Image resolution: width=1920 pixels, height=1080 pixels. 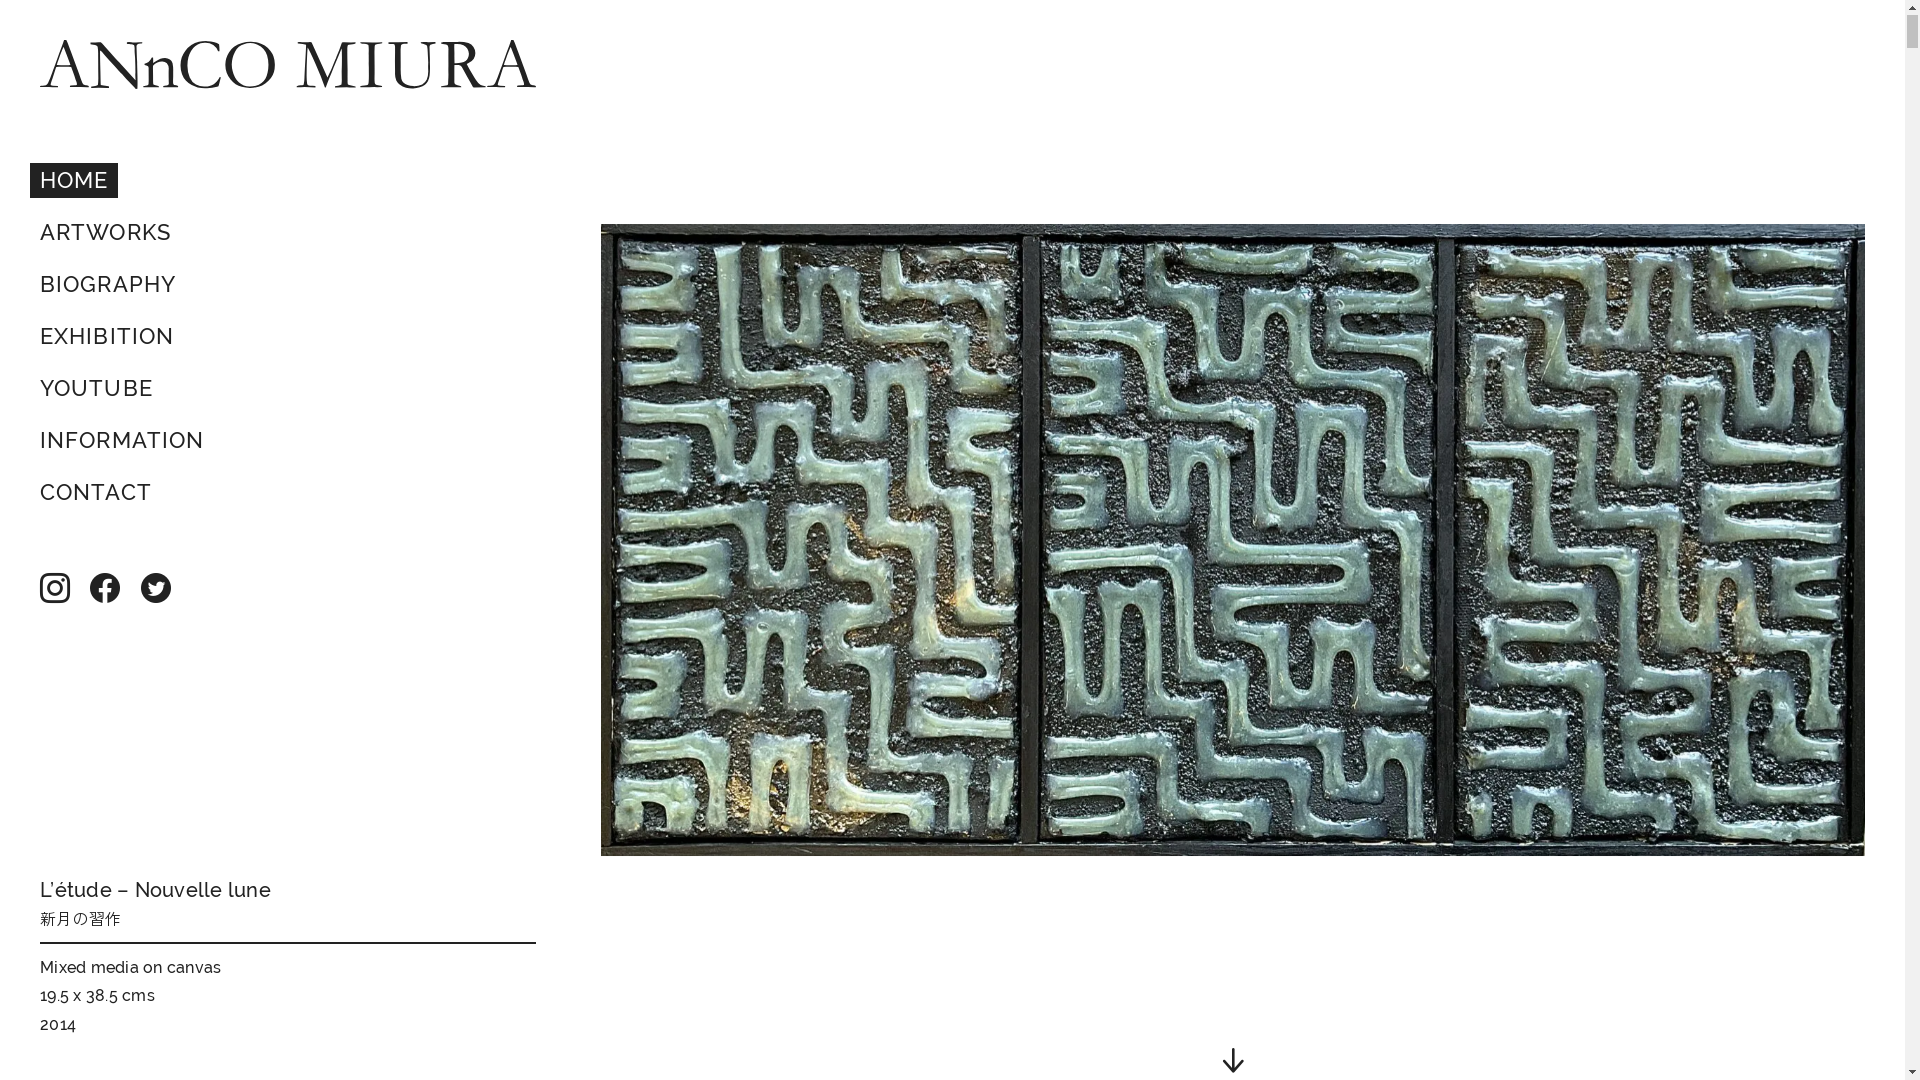 What do you see at coordinates (74, 182) in the screenshot?
I see `HOME` at bounding box center [74, 182].